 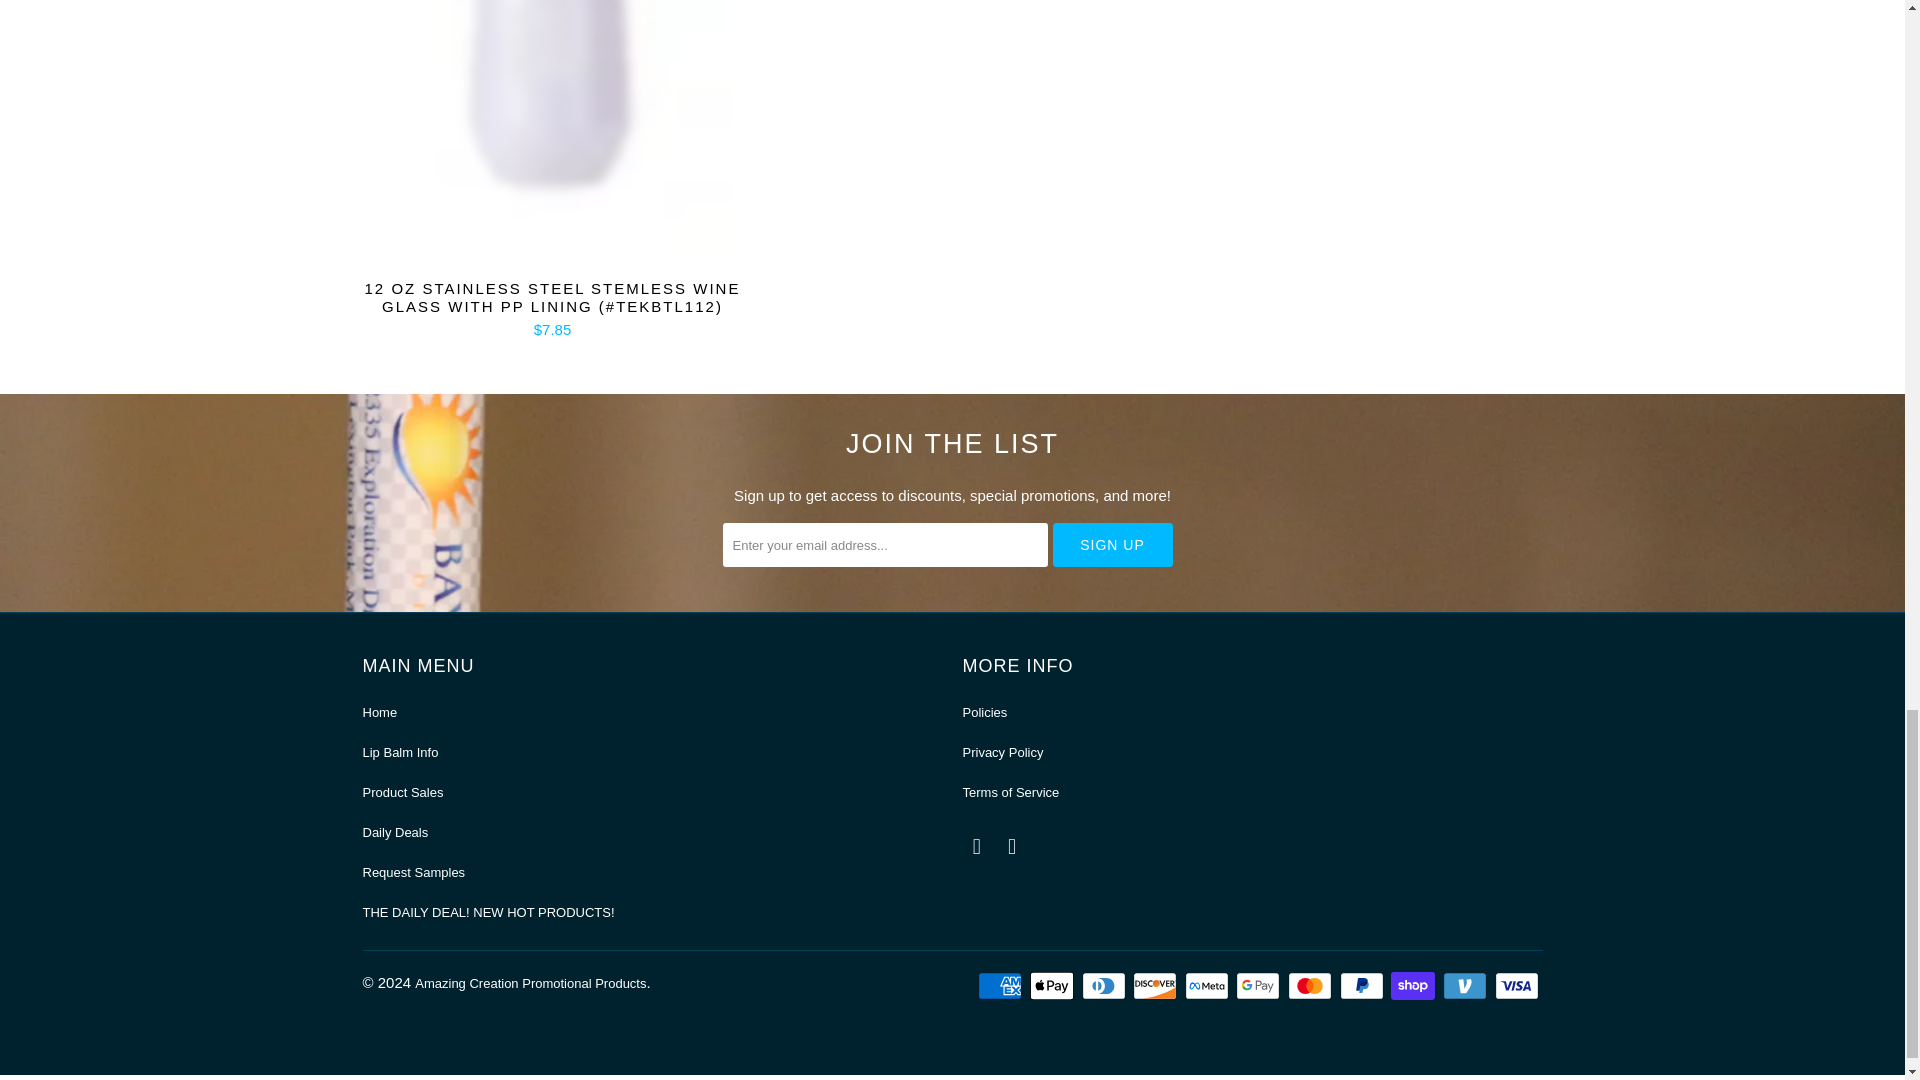 What do you see at coordinates (1364, 986) in the screenshot?
I see `PayPal` at bounding box center [1364, 986].